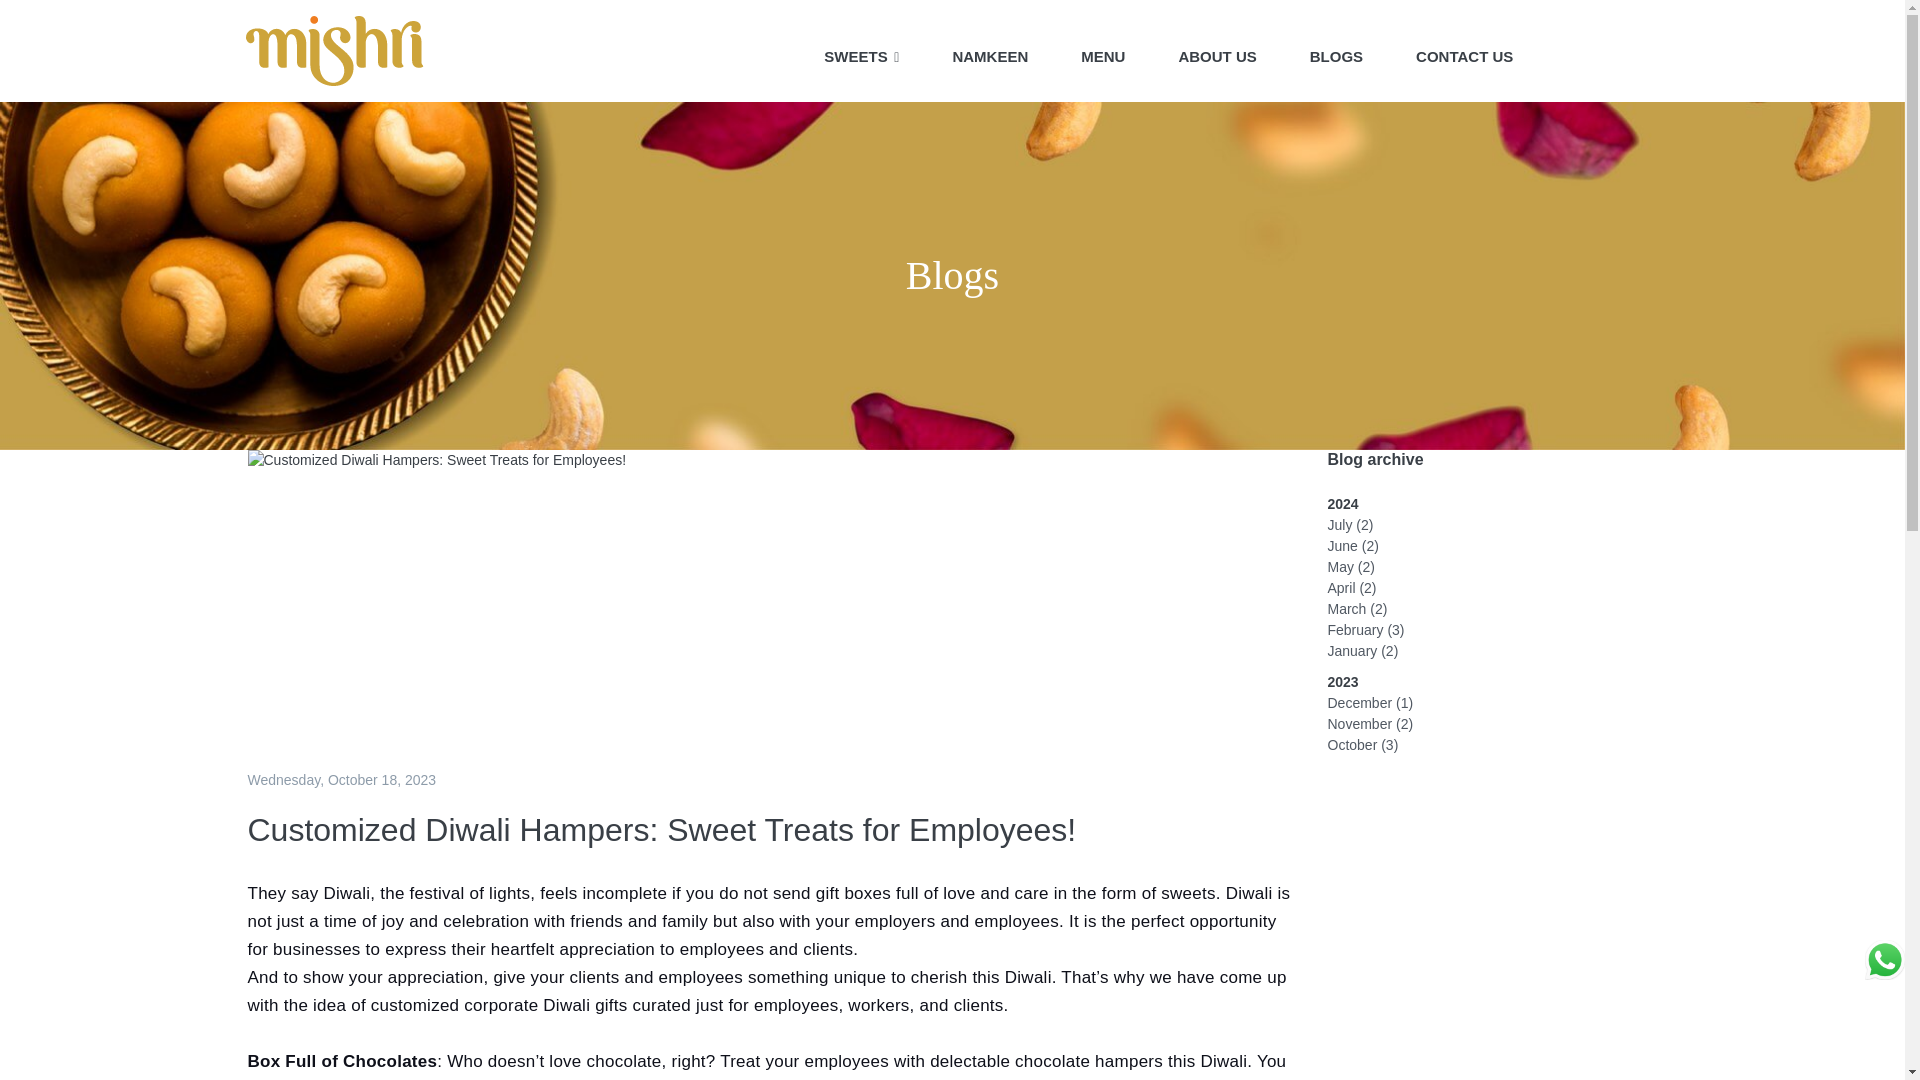  What do you see at coordinates (989, 51) in the screenshot?
I see `NAMKEEN` at bounding box center [989, 51].